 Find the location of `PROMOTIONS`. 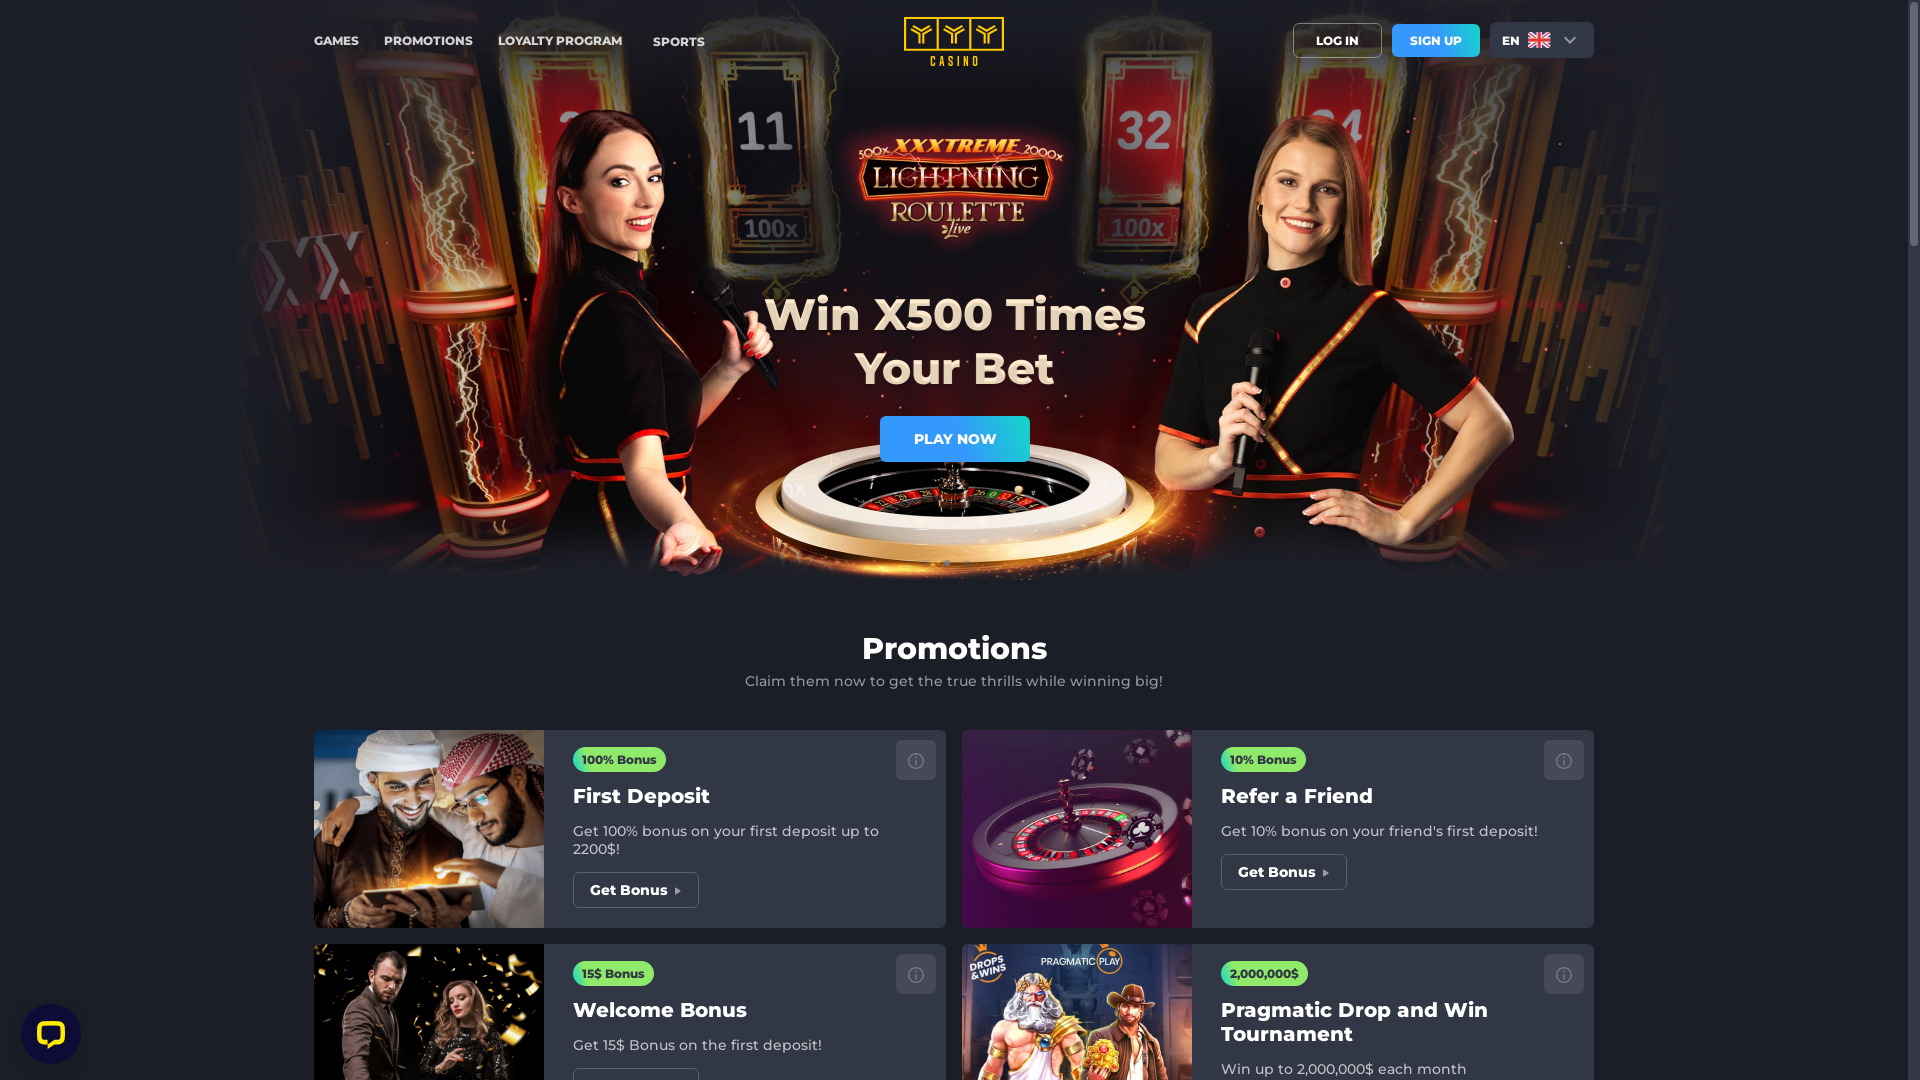

PROMOTIONS is located at coordinates (428, 40).